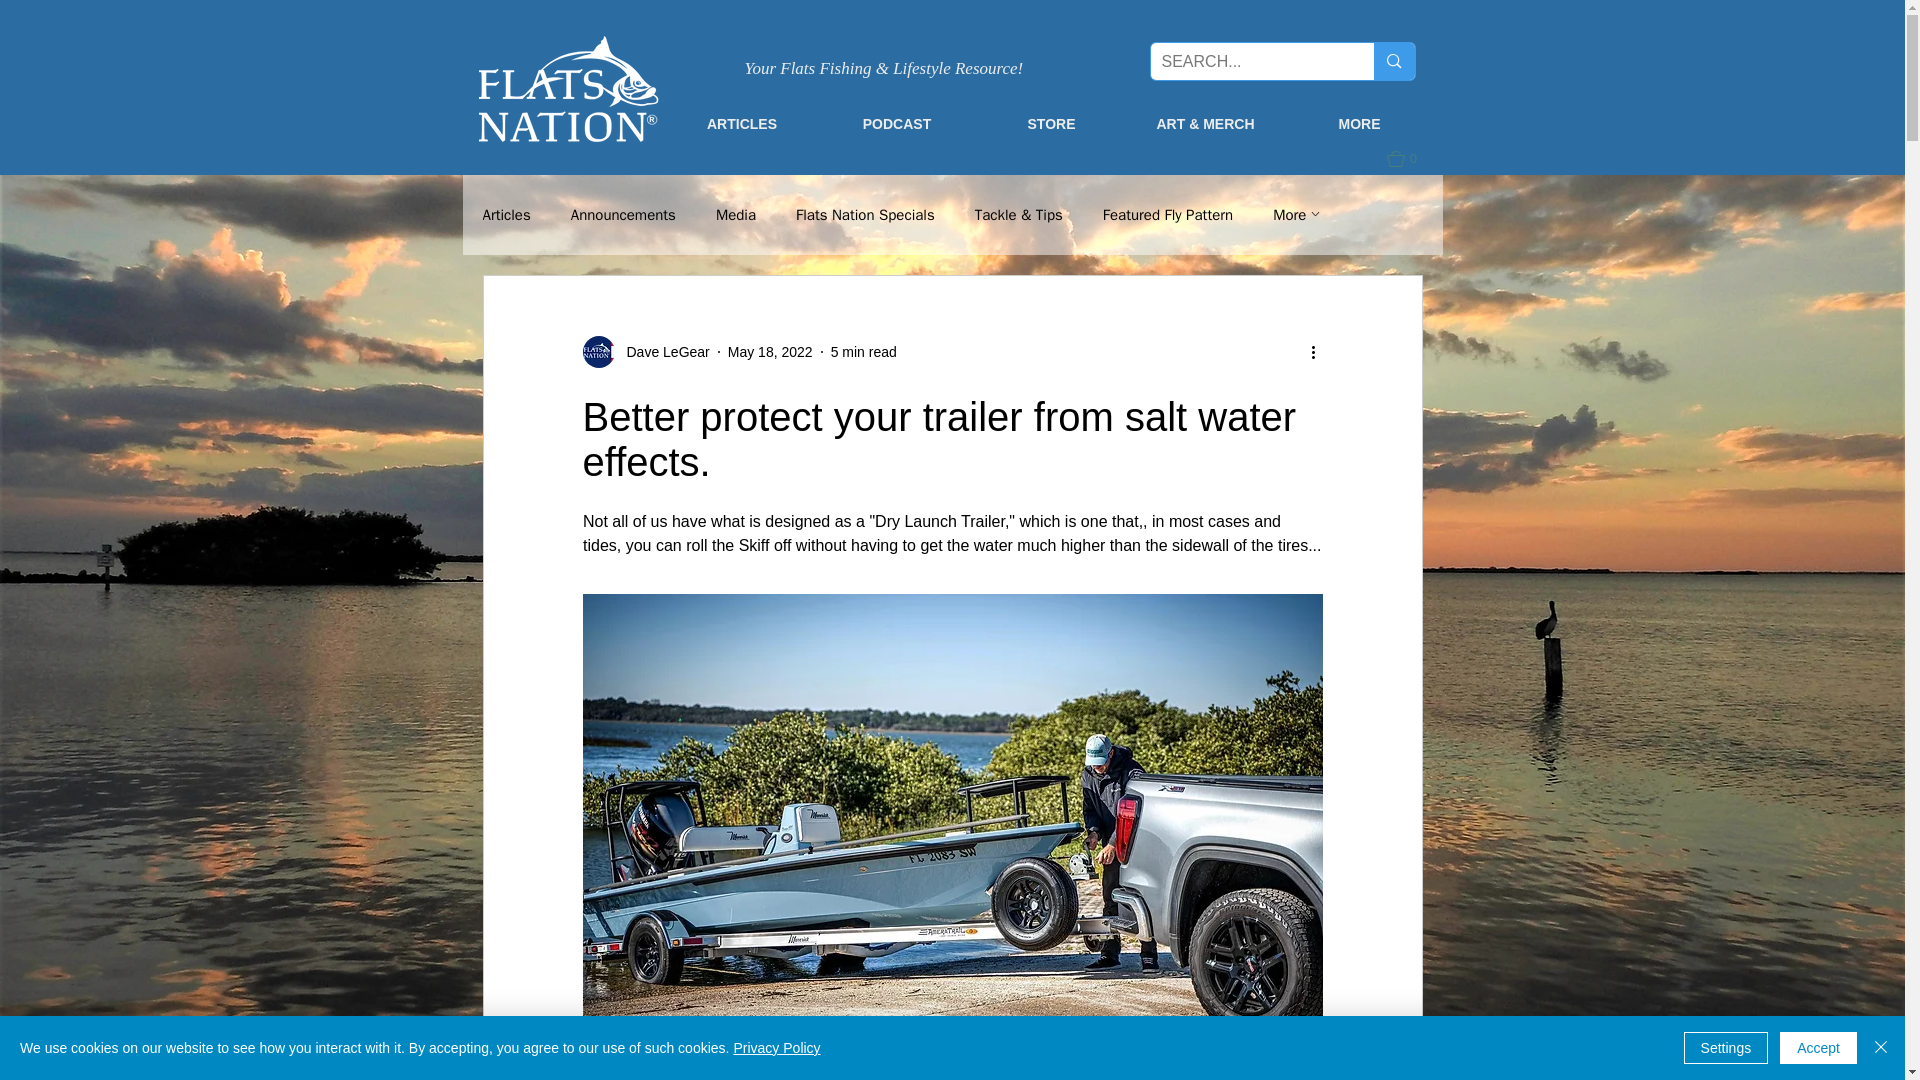 This screenshot has height=1080, width=1920. I want to click on PODCAST, so click(897, 123).